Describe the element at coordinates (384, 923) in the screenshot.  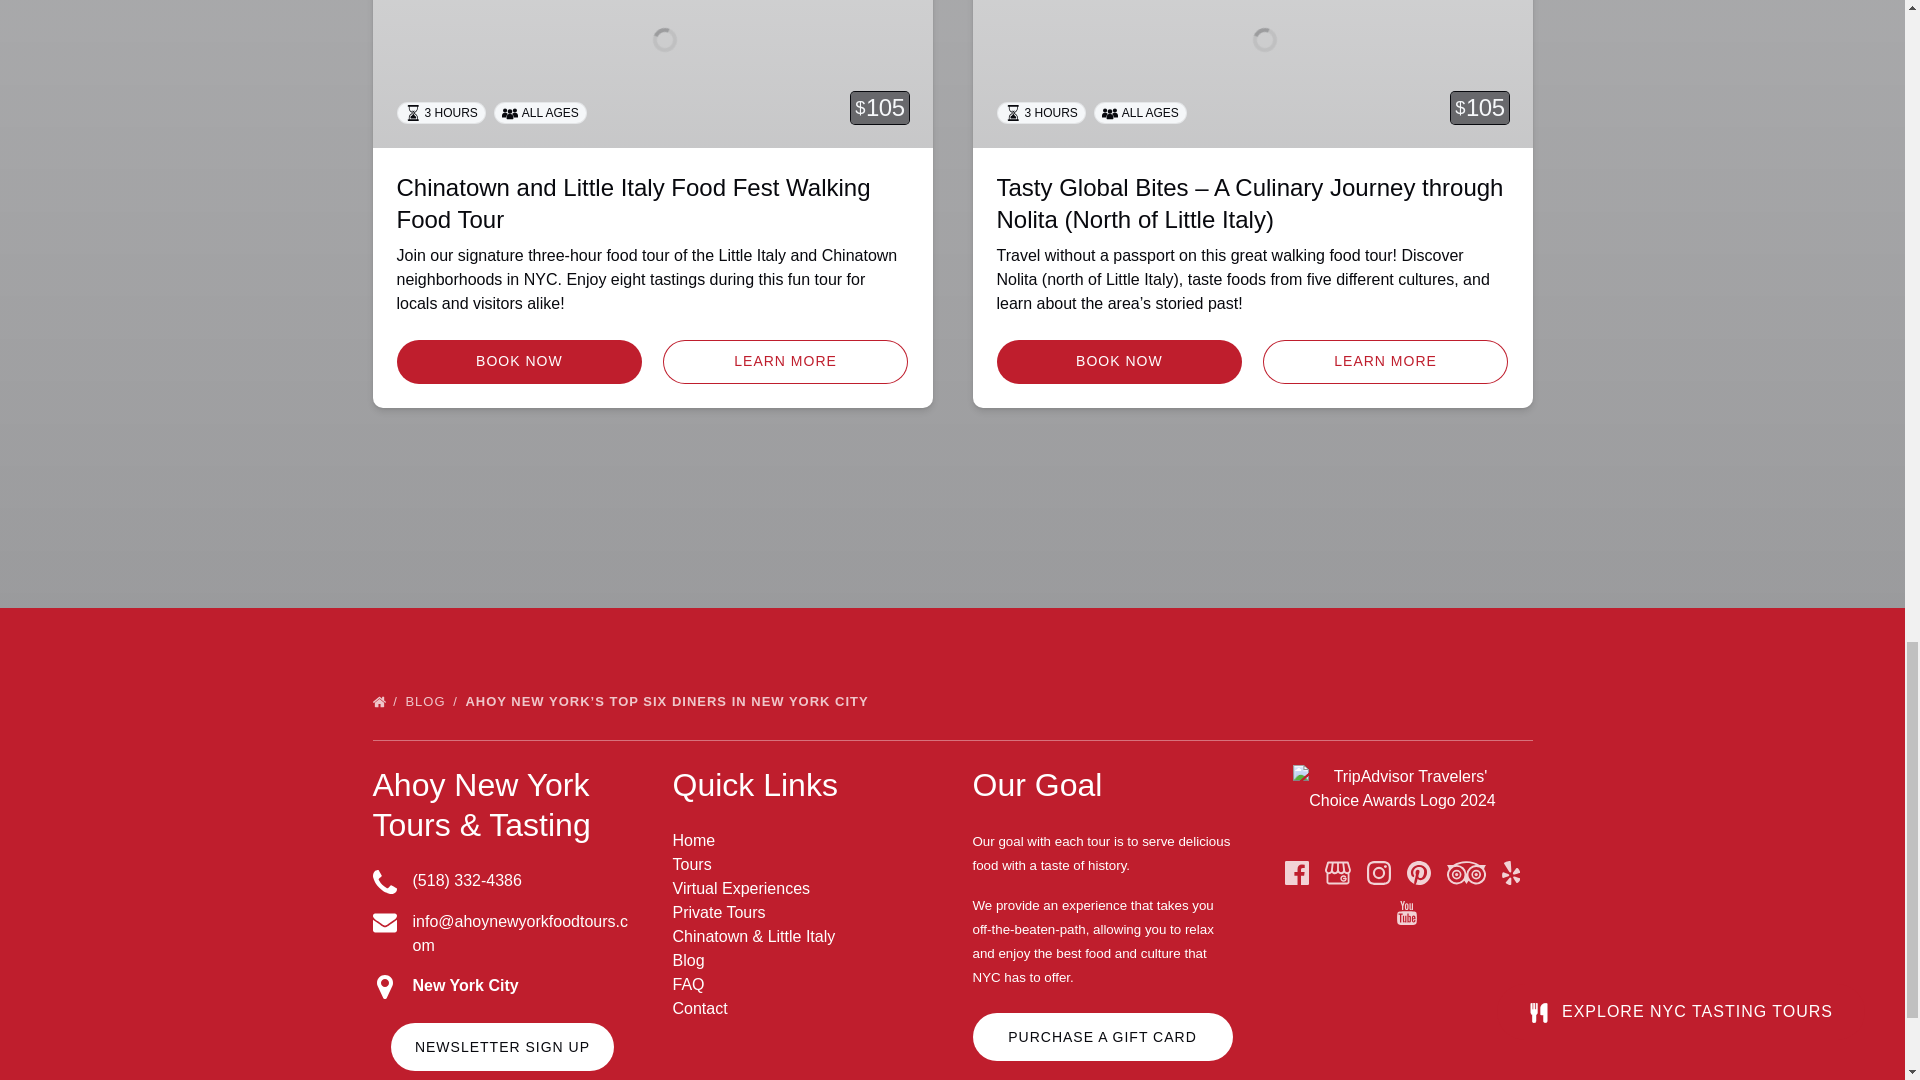
I see `Envelope` at that location.